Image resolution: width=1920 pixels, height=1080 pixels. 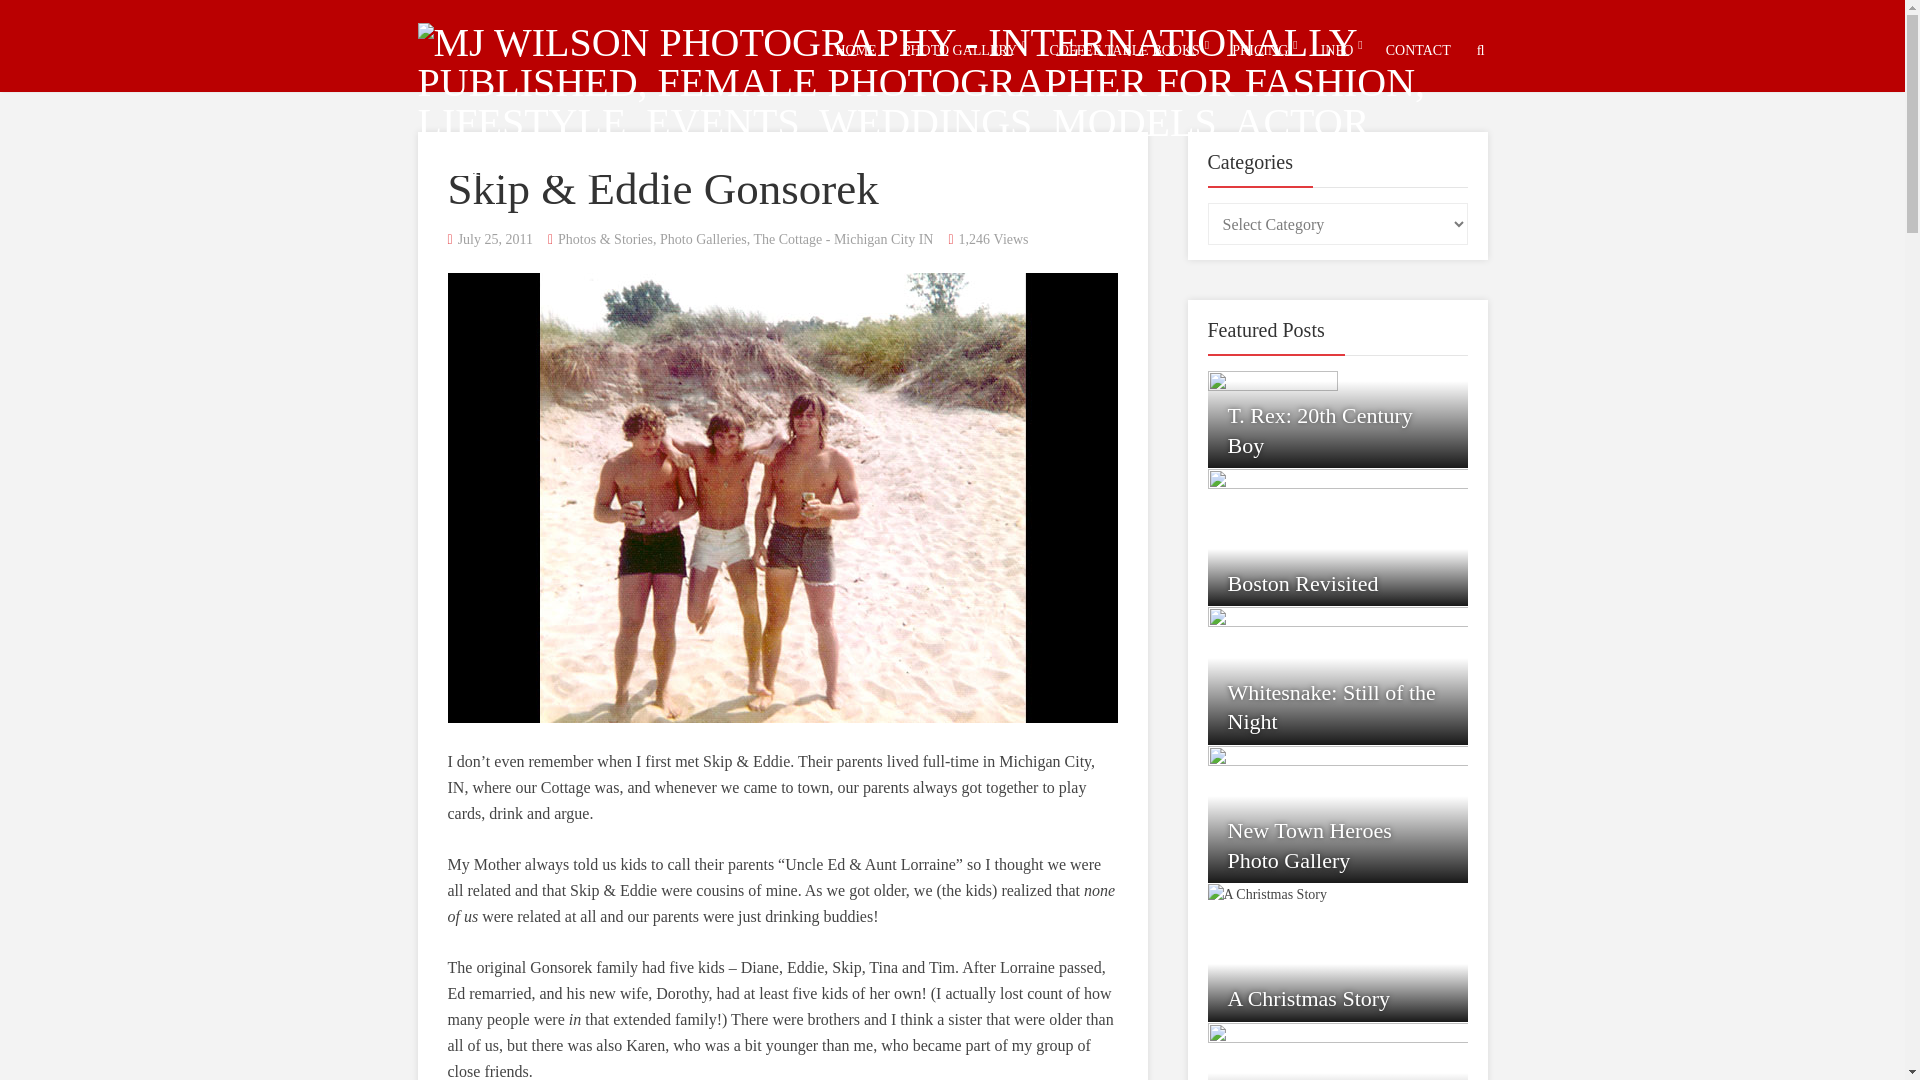 What do you see at coordinates (703, 240) in the screenshot?
I see `Photo Galleries` at bounding box center [703, 240].